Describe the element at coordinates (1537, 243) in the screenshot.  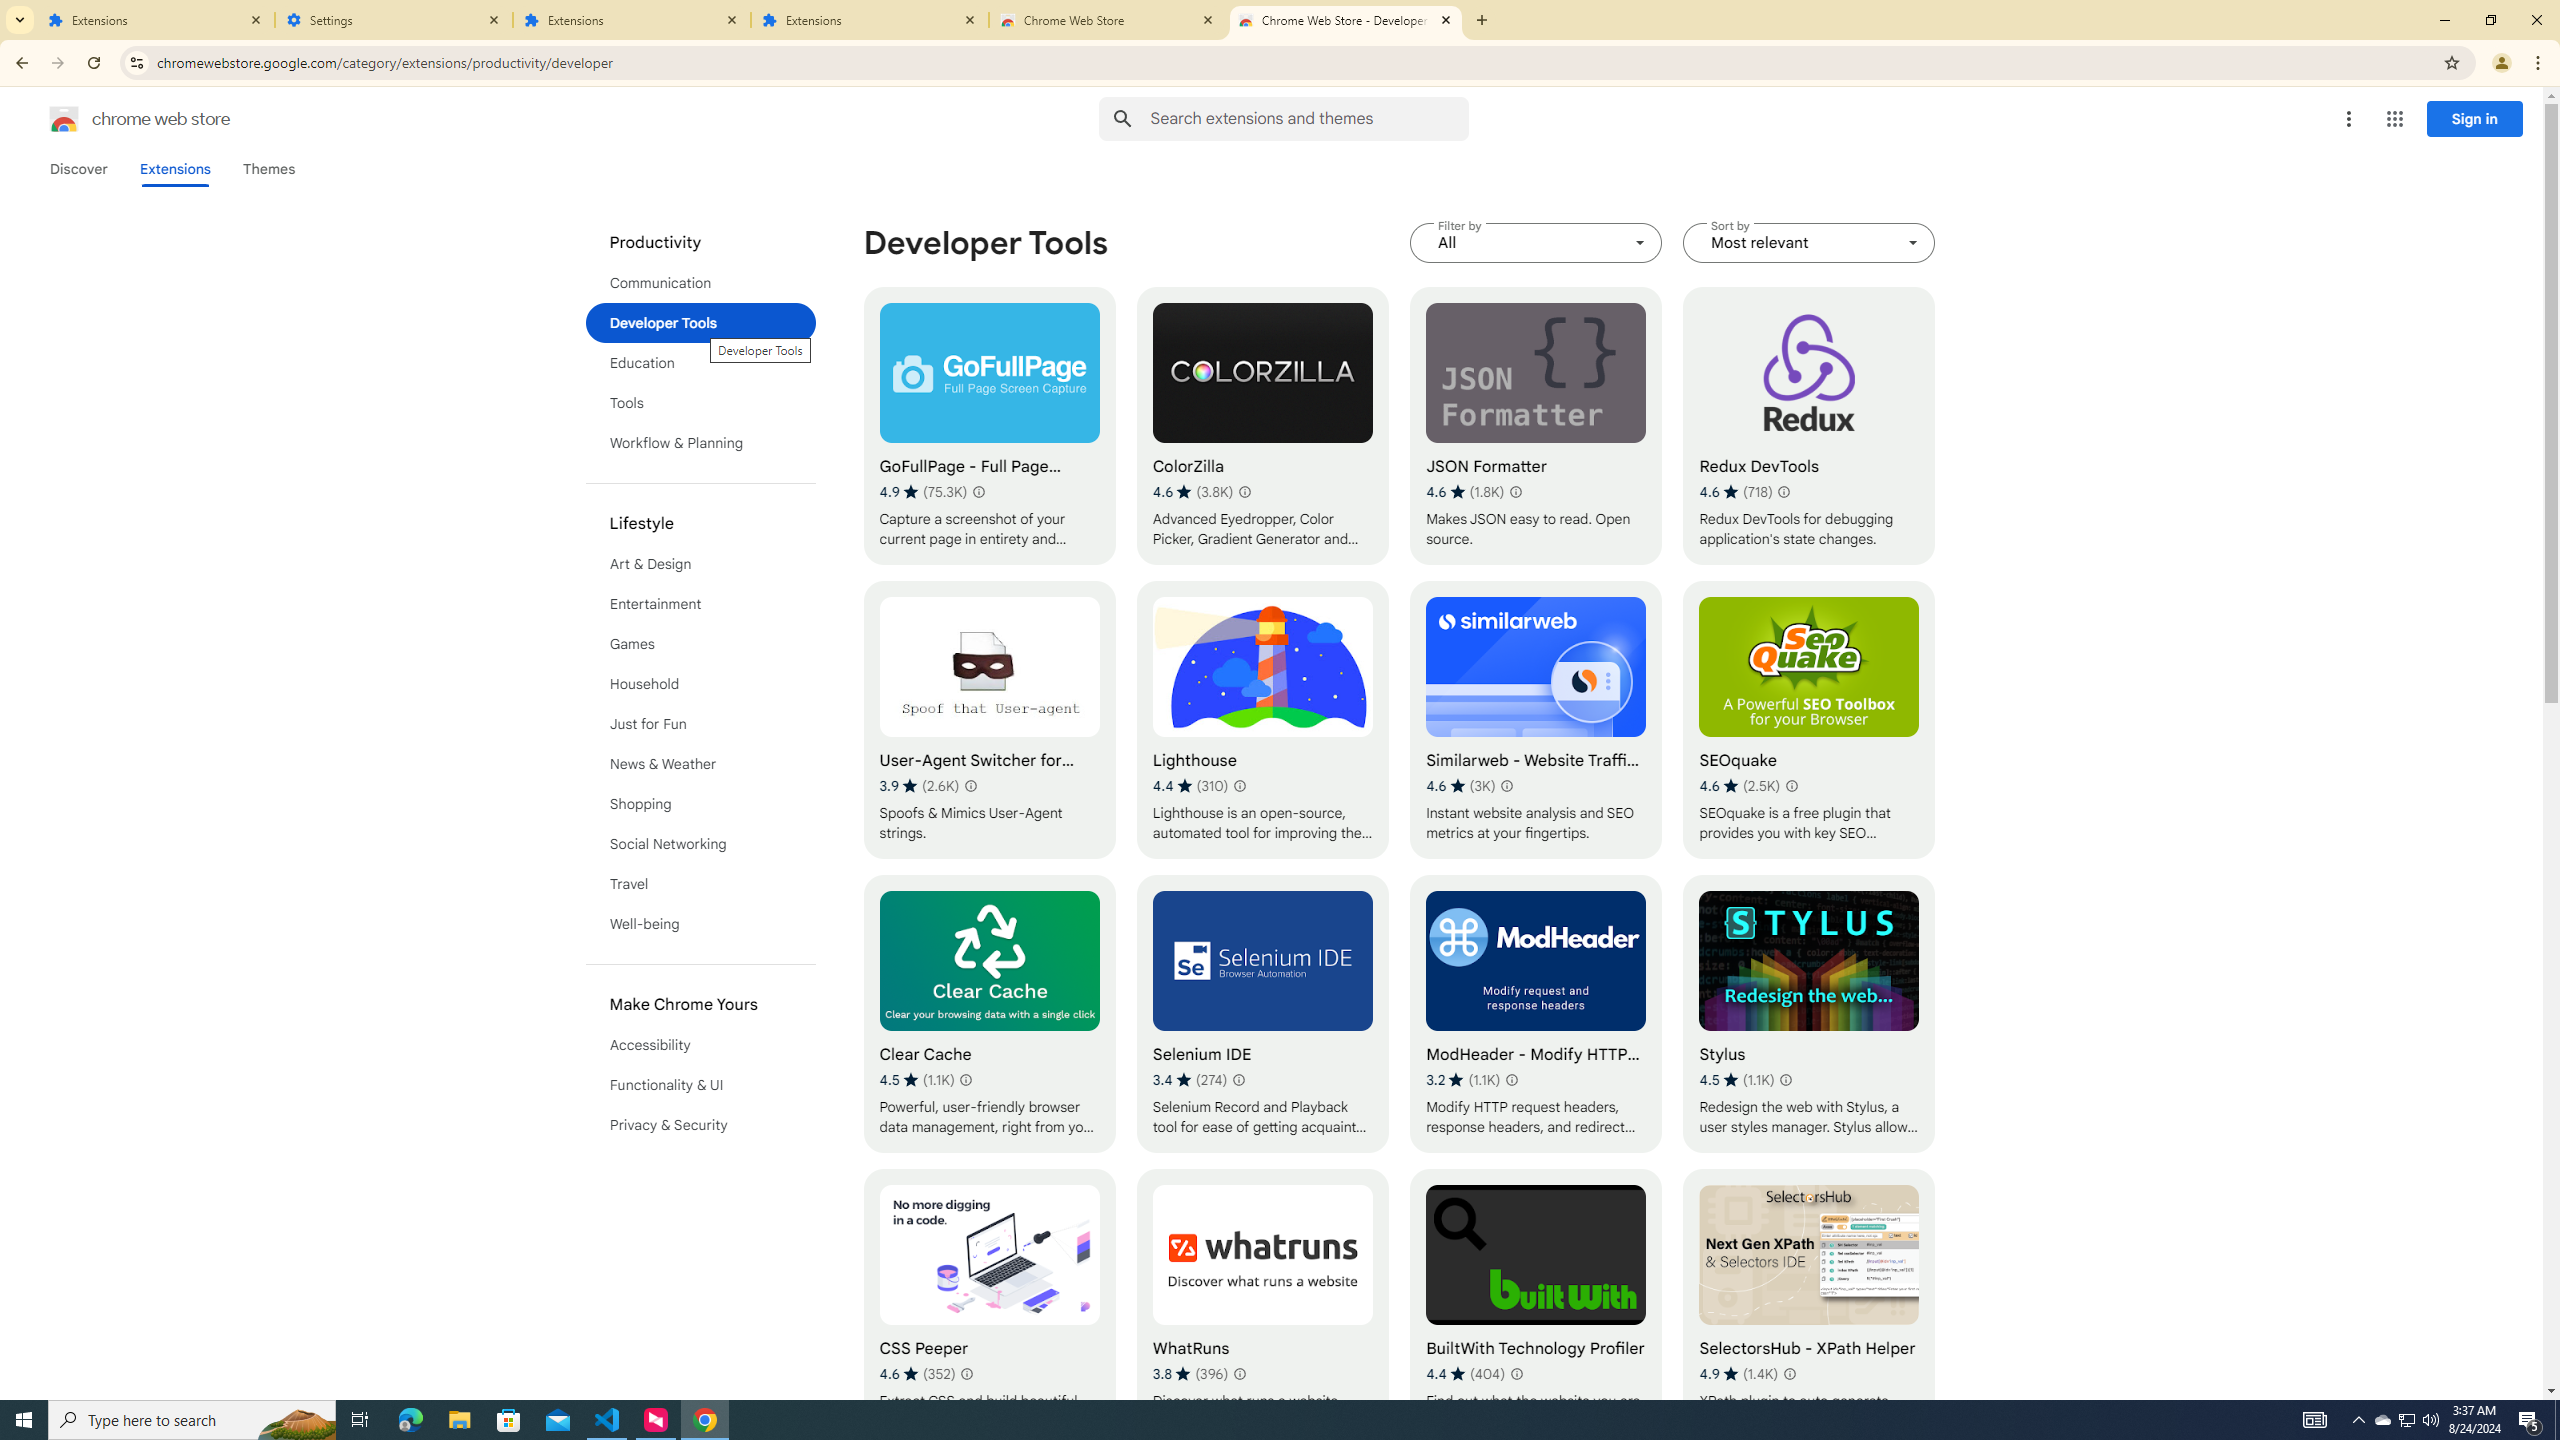
I see `Filter by All` at that location.